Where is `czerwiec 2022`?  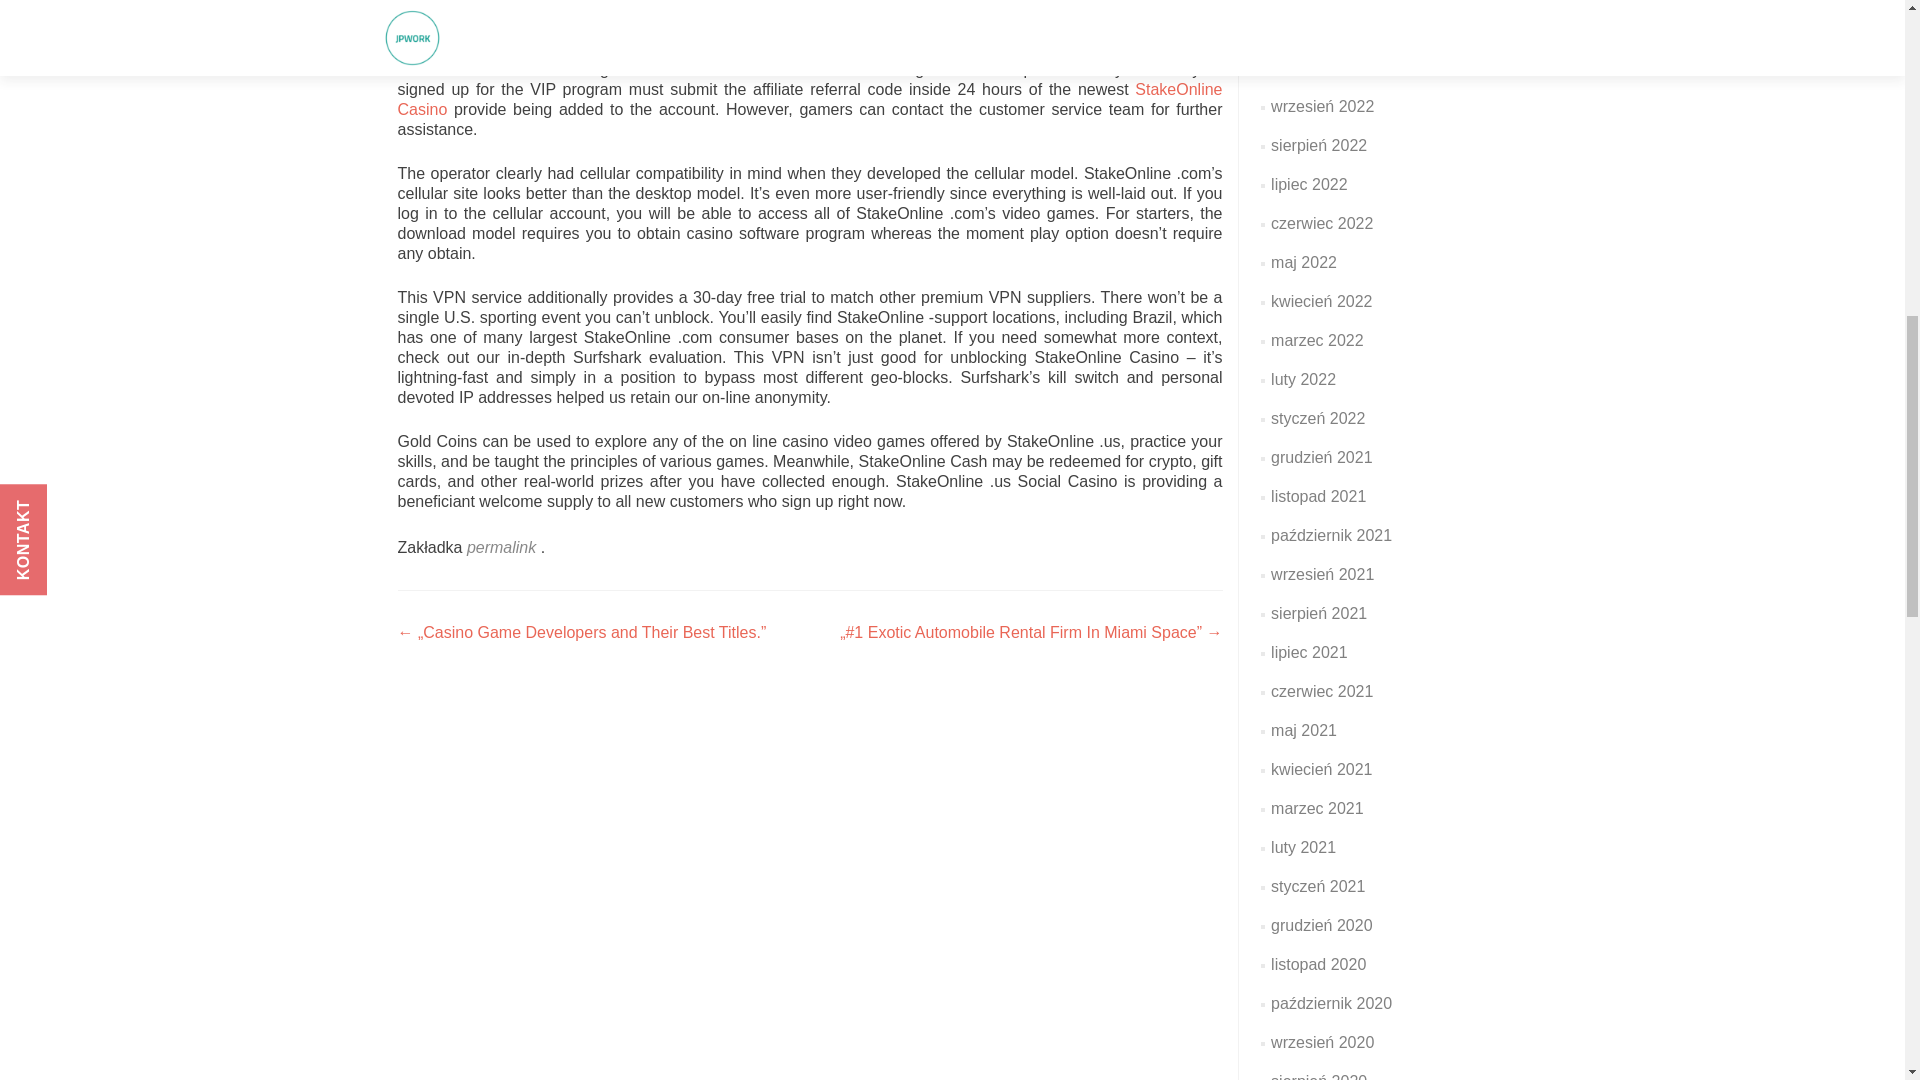 czerwiec 2022 is located at coordinates (1322, 223).